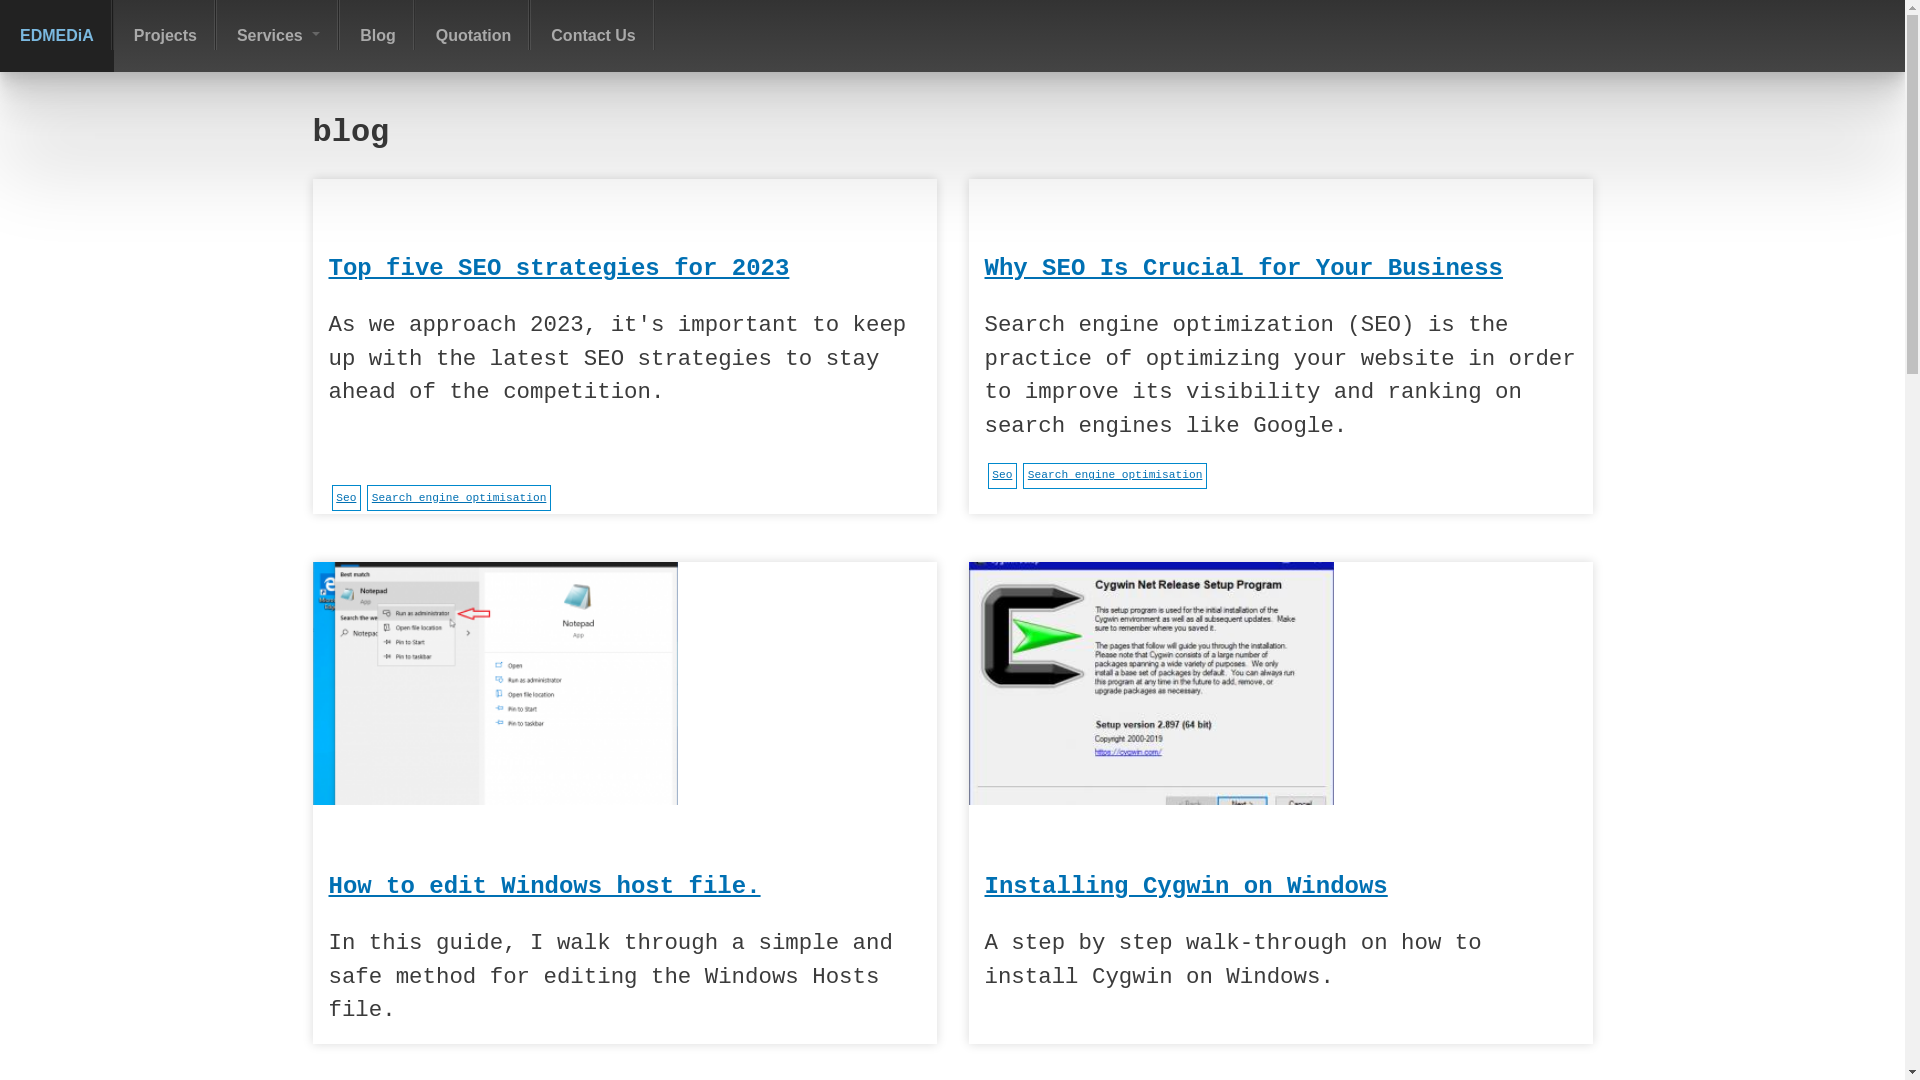  I want to click on Cygwin installation dialogue box, so click(1150, 687).